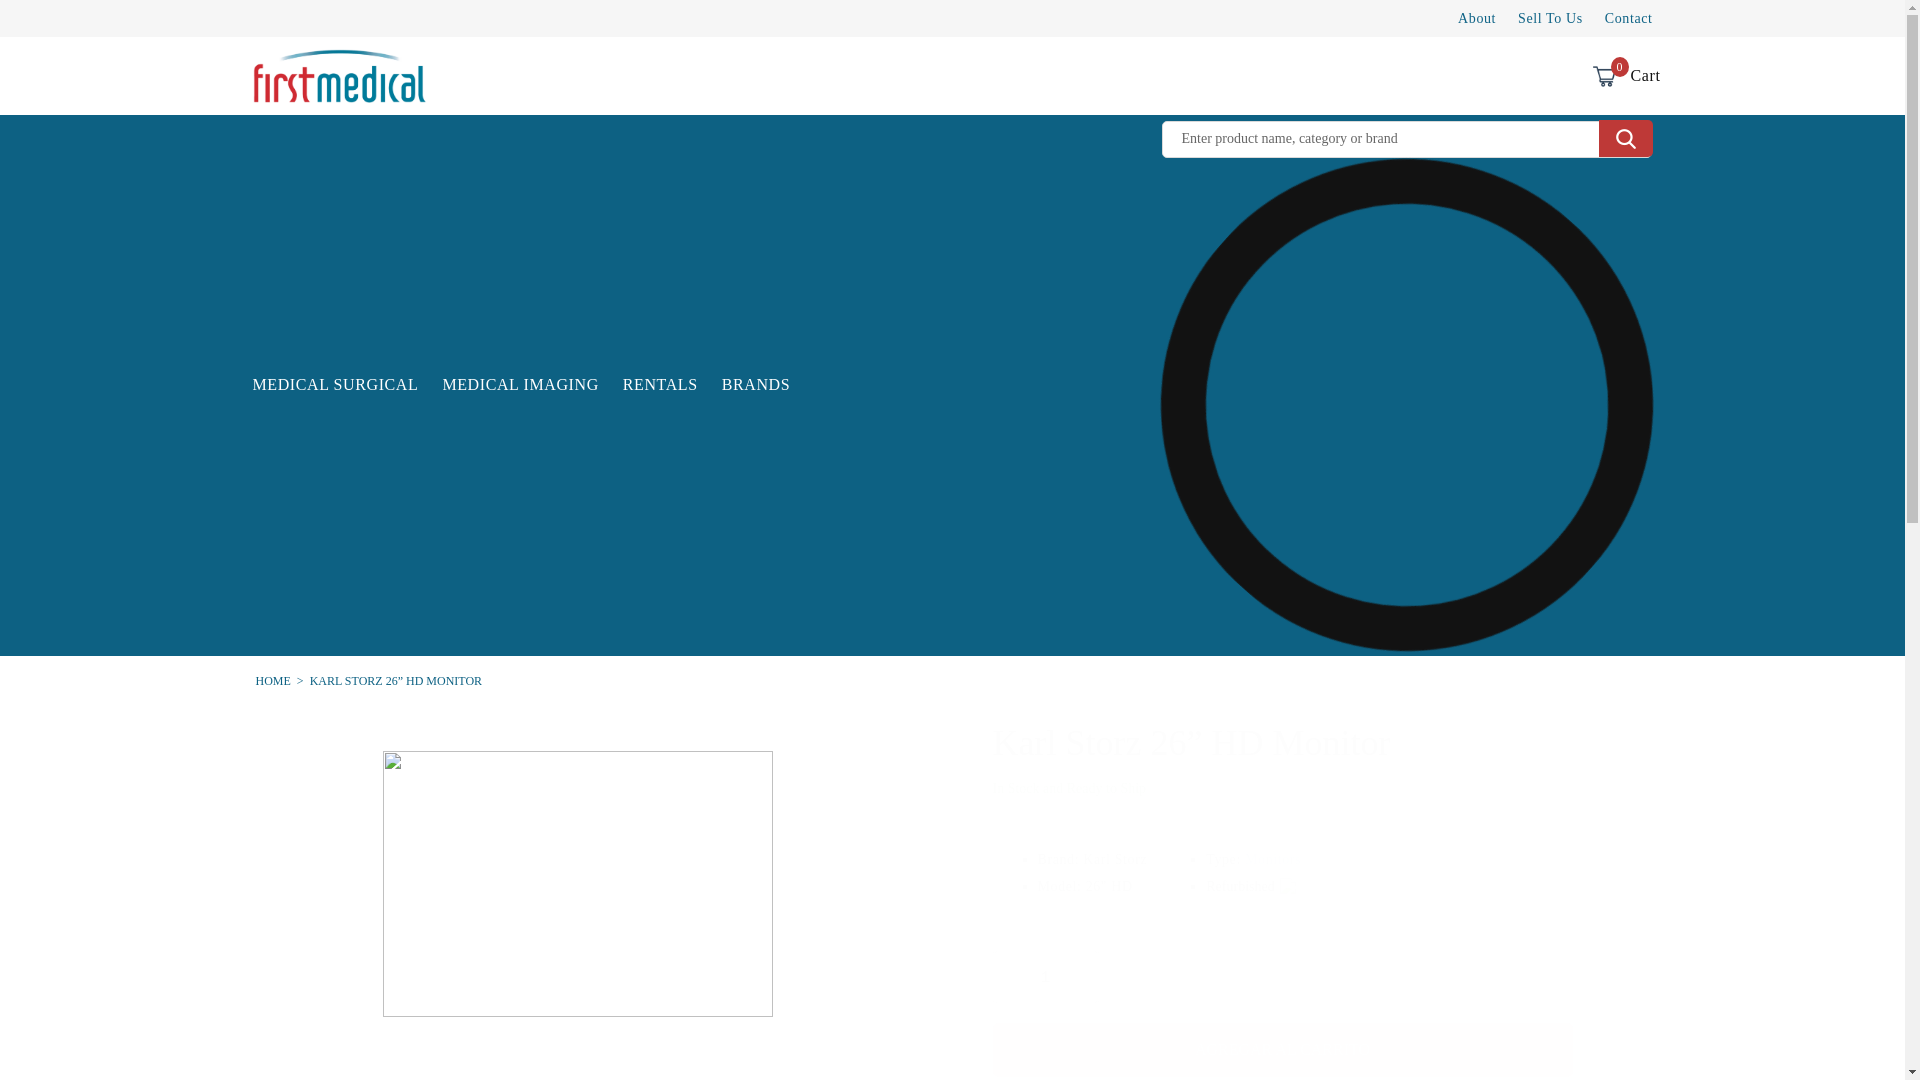 The height and width of the screenshot is (1080, 1920). I want to click on About, so click(756, 384).